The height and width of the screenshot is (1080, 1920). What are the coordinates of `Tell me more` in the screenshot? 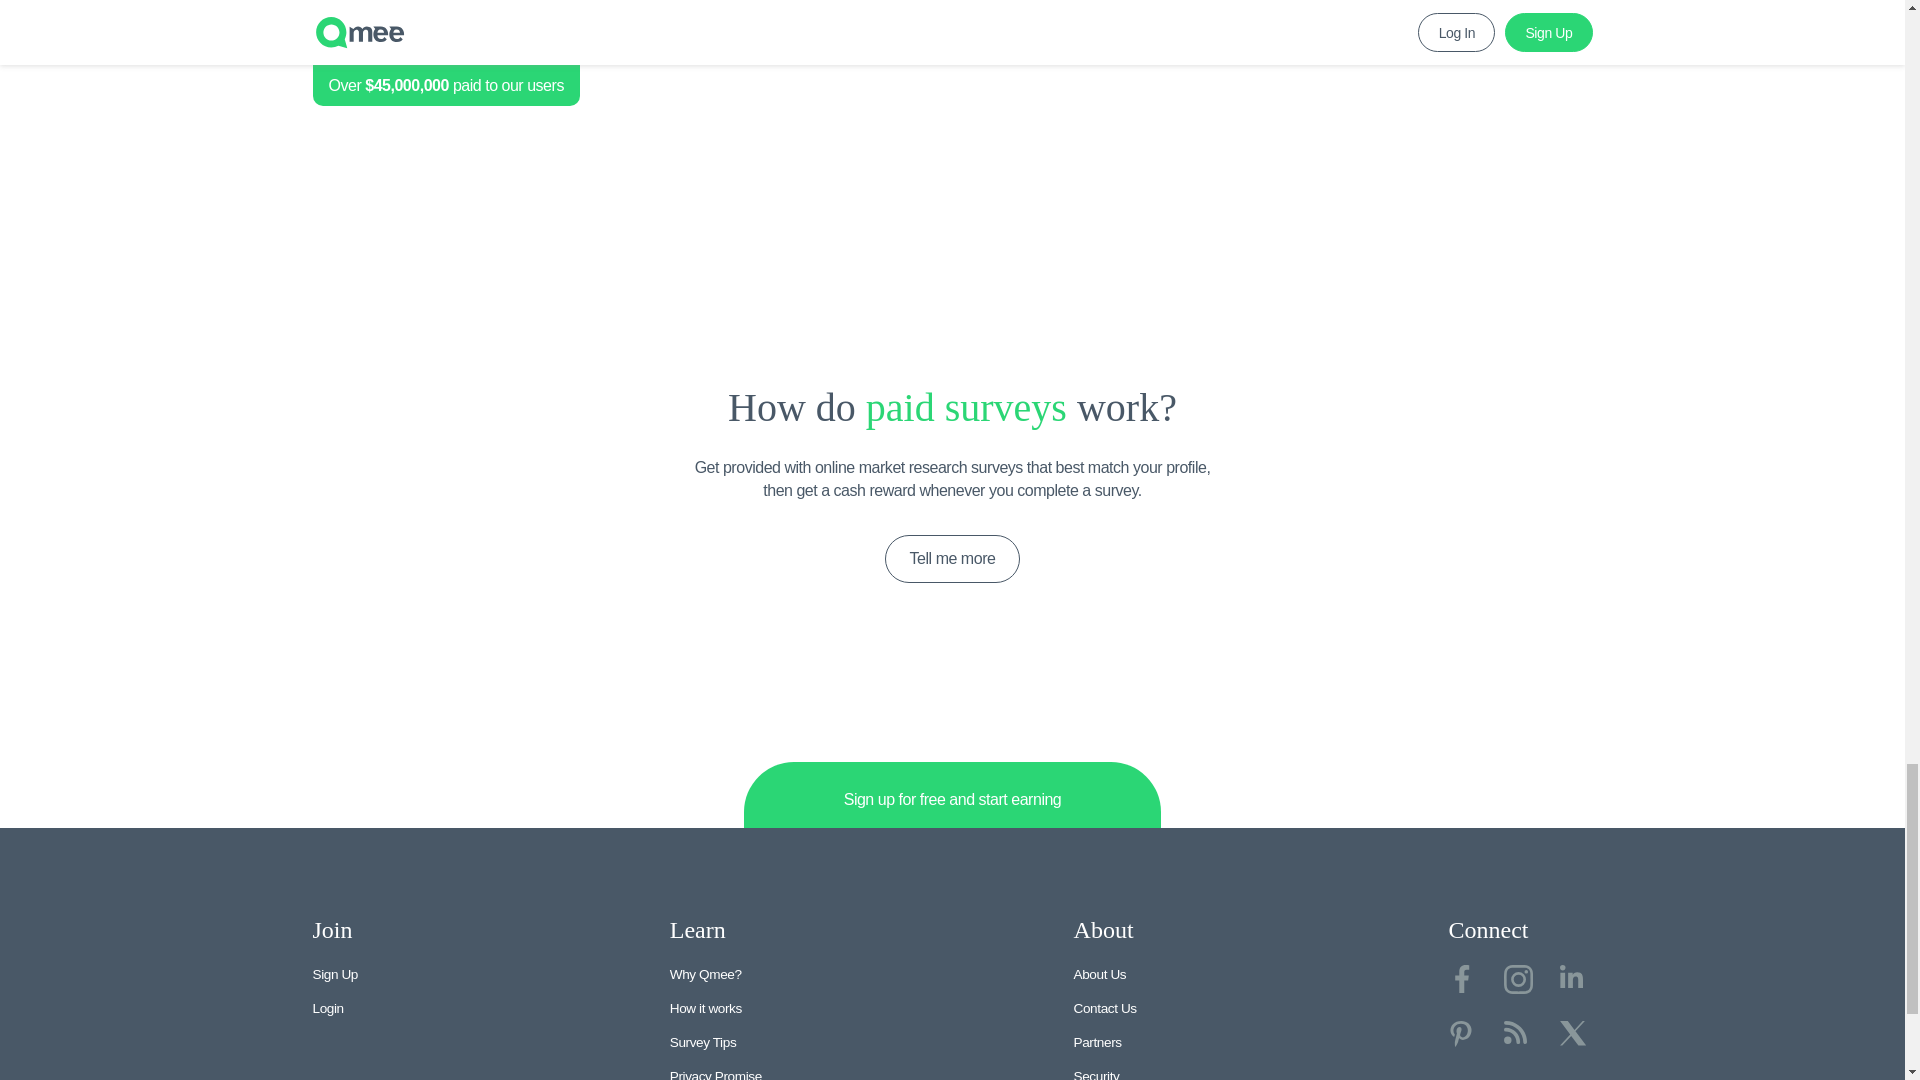 It's located at (953, 558).